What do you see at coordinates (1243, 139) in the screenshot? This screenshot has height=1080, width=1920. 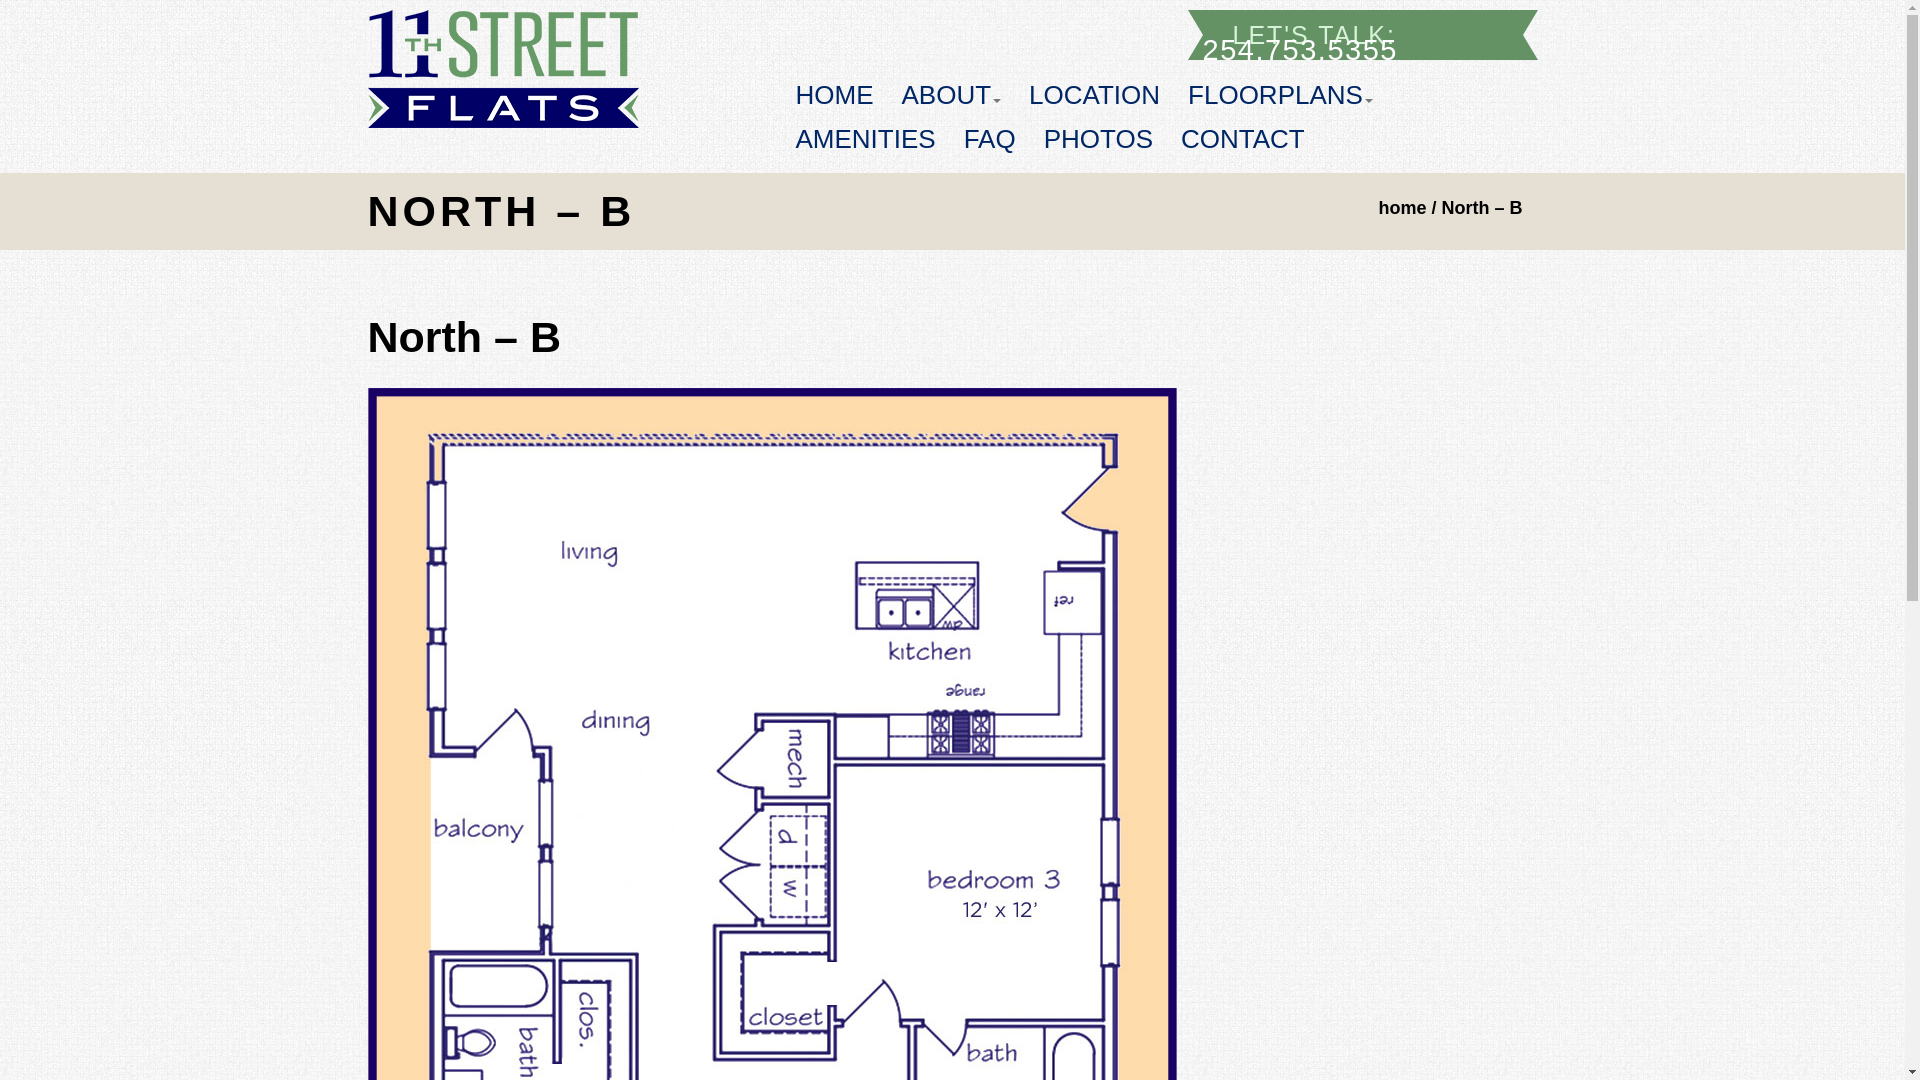 I see `CONTACT` at bounding box center [1243, 139].